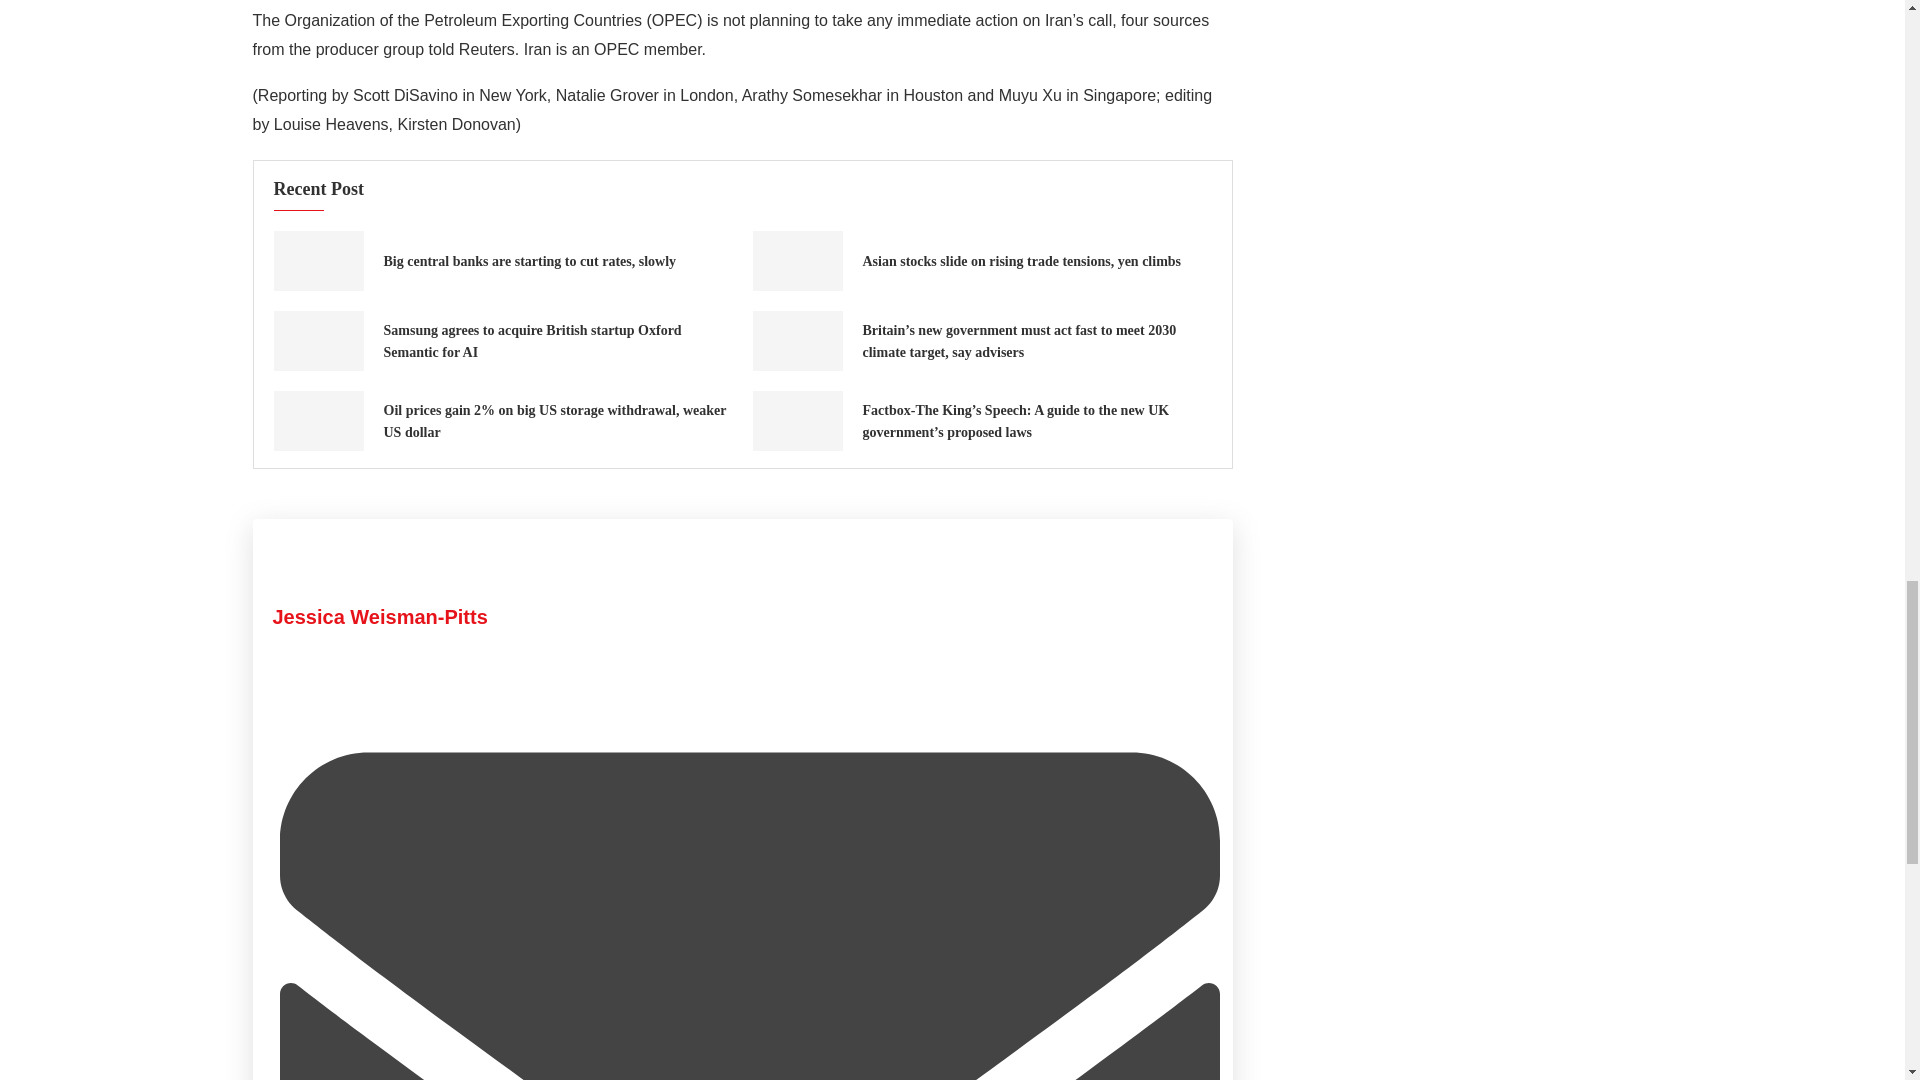 The height and width of the screenshot is (1080, 1920). Describe the element at coordinates (380, 616) in the screenshot. I see `Jessica Weisman-Pitts` at that location.